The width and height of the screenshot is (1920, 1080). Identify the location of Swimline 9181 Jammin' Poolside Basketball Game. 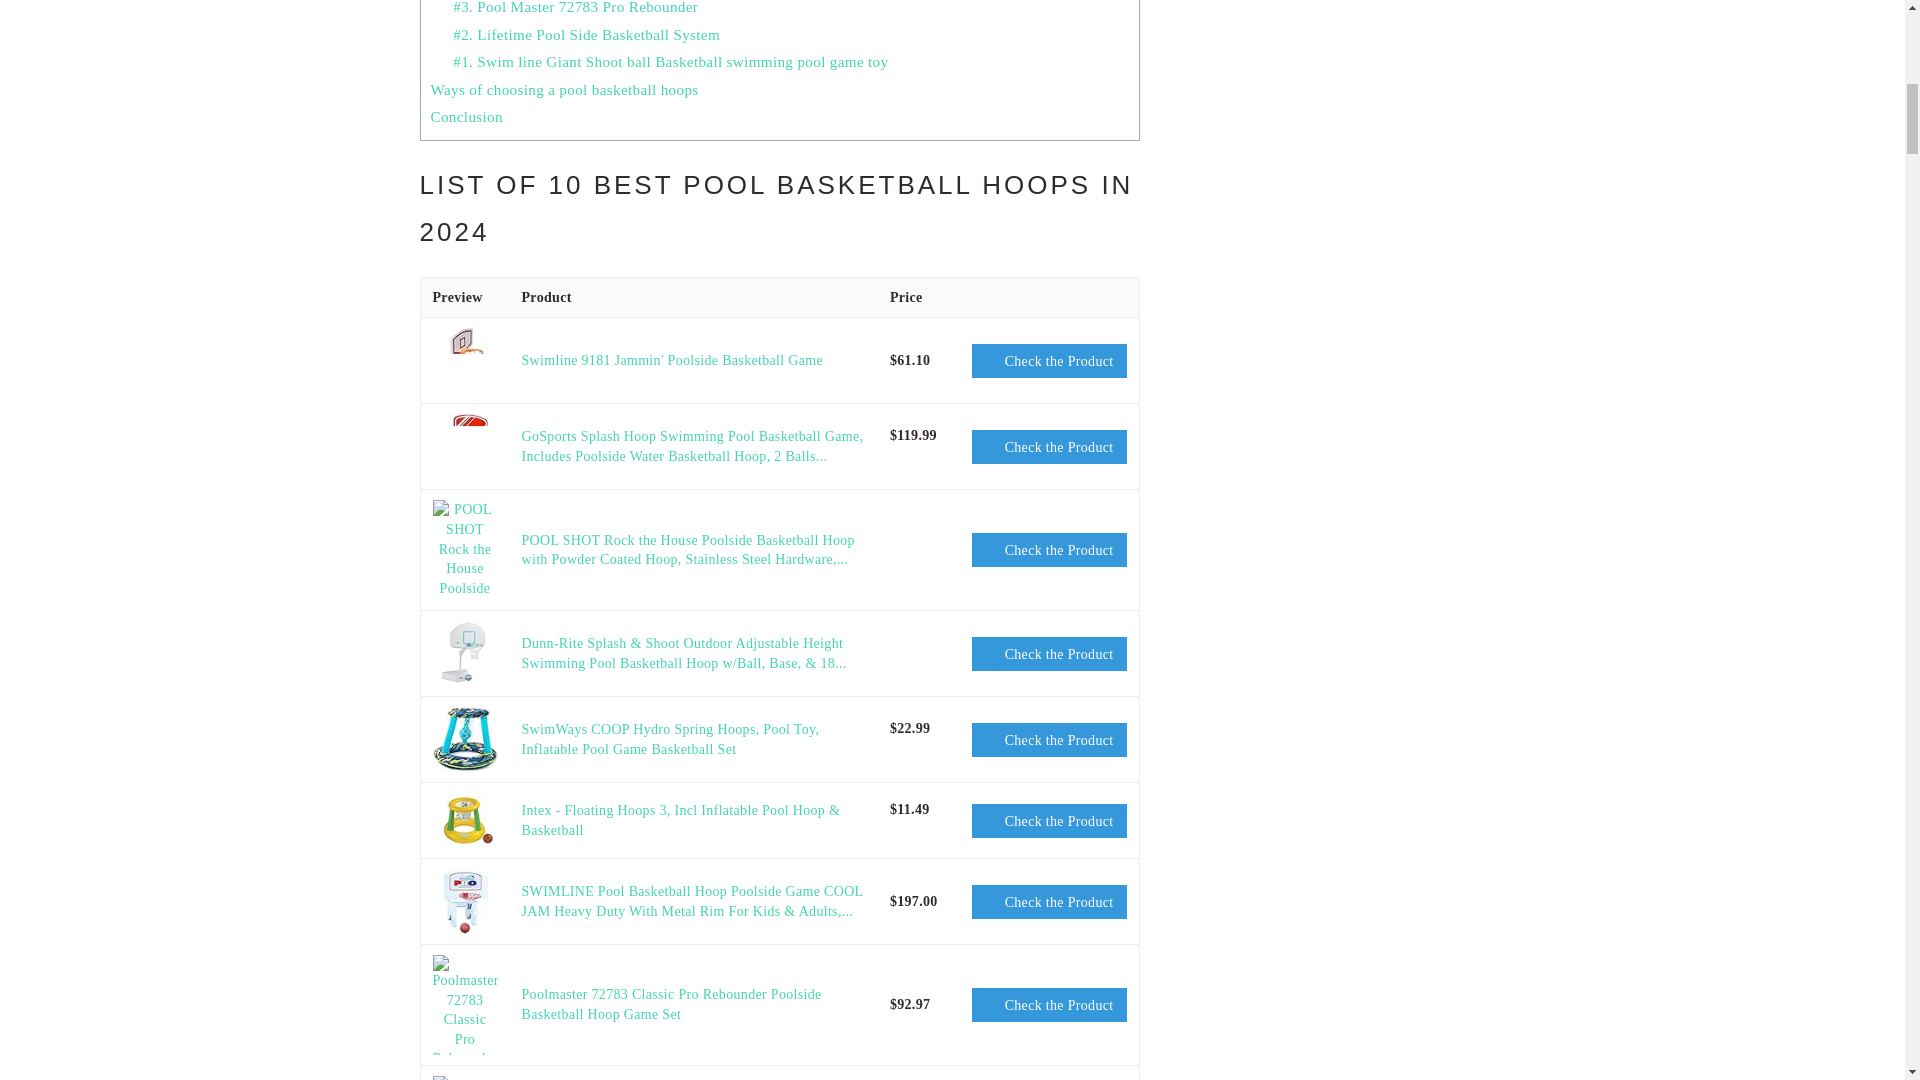
(464, 360).